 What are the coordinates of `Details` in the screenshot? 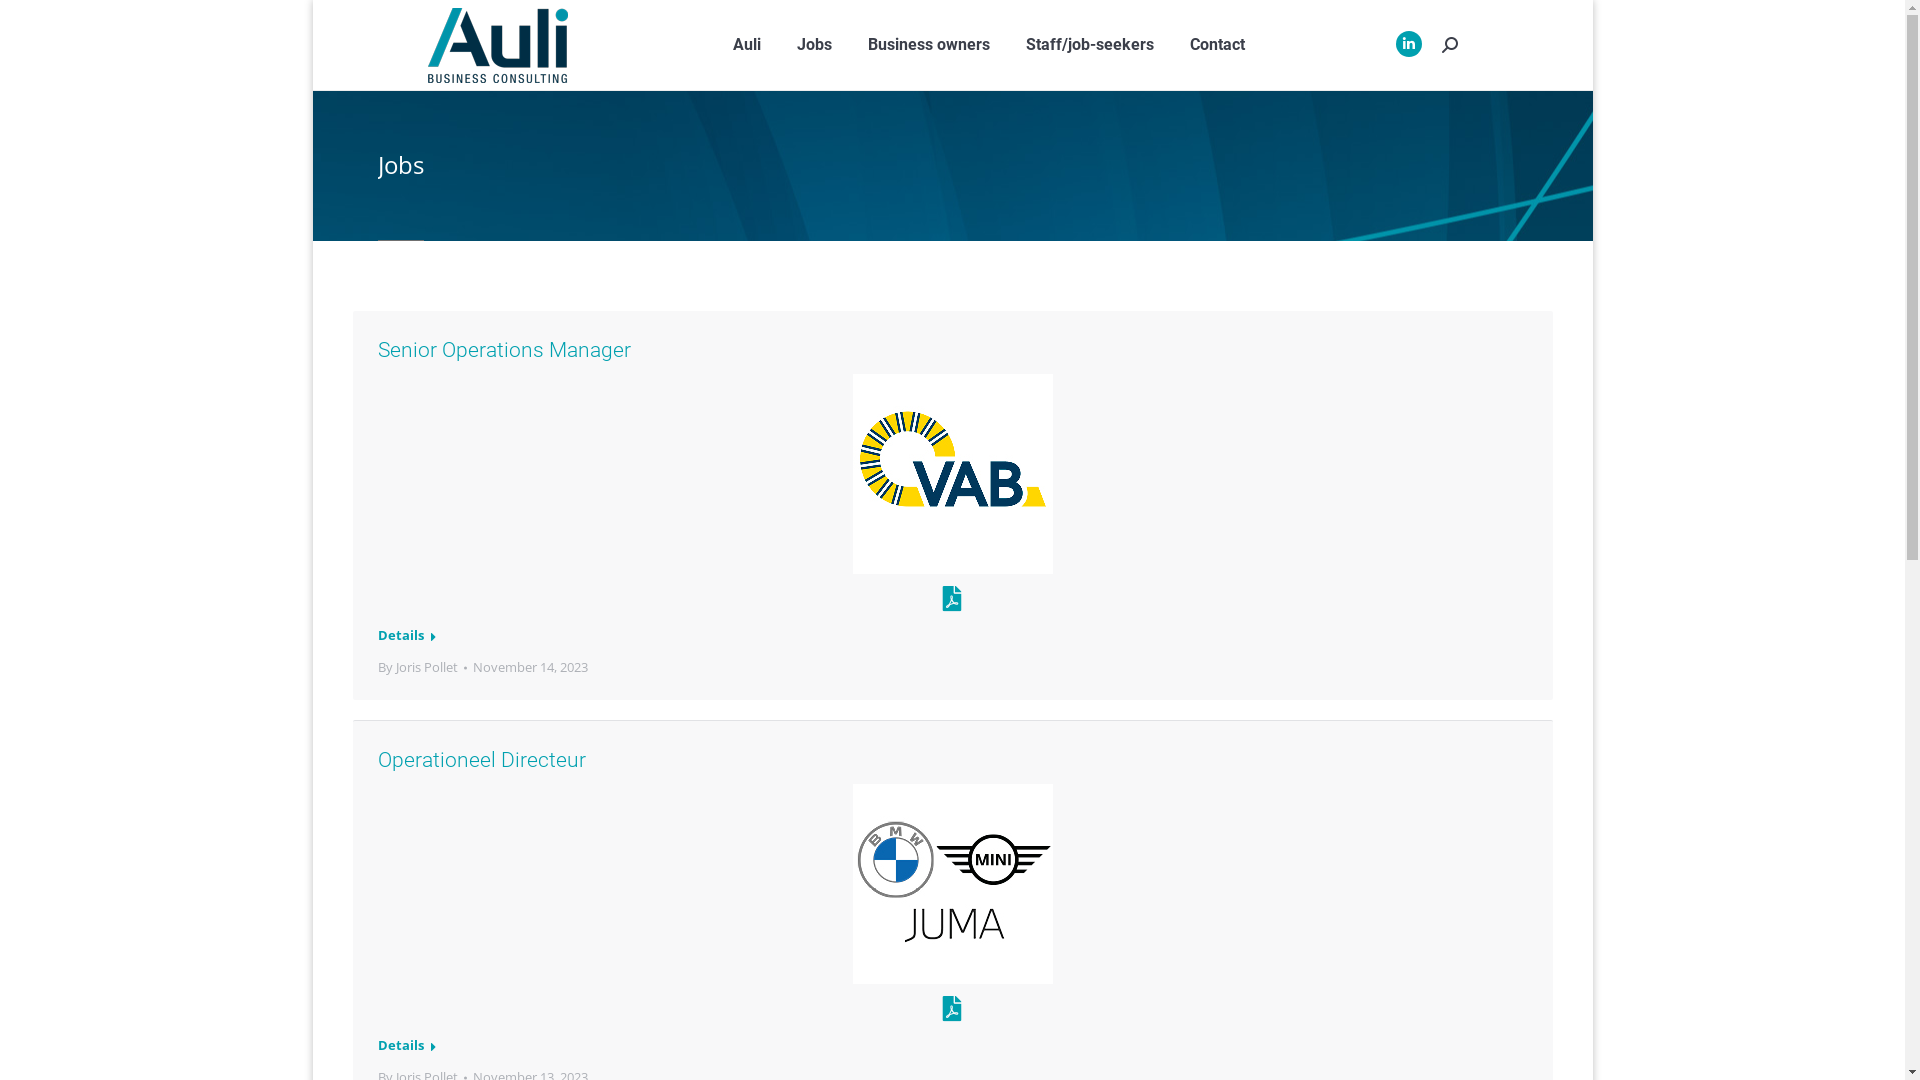 It's located at (408, 1048).